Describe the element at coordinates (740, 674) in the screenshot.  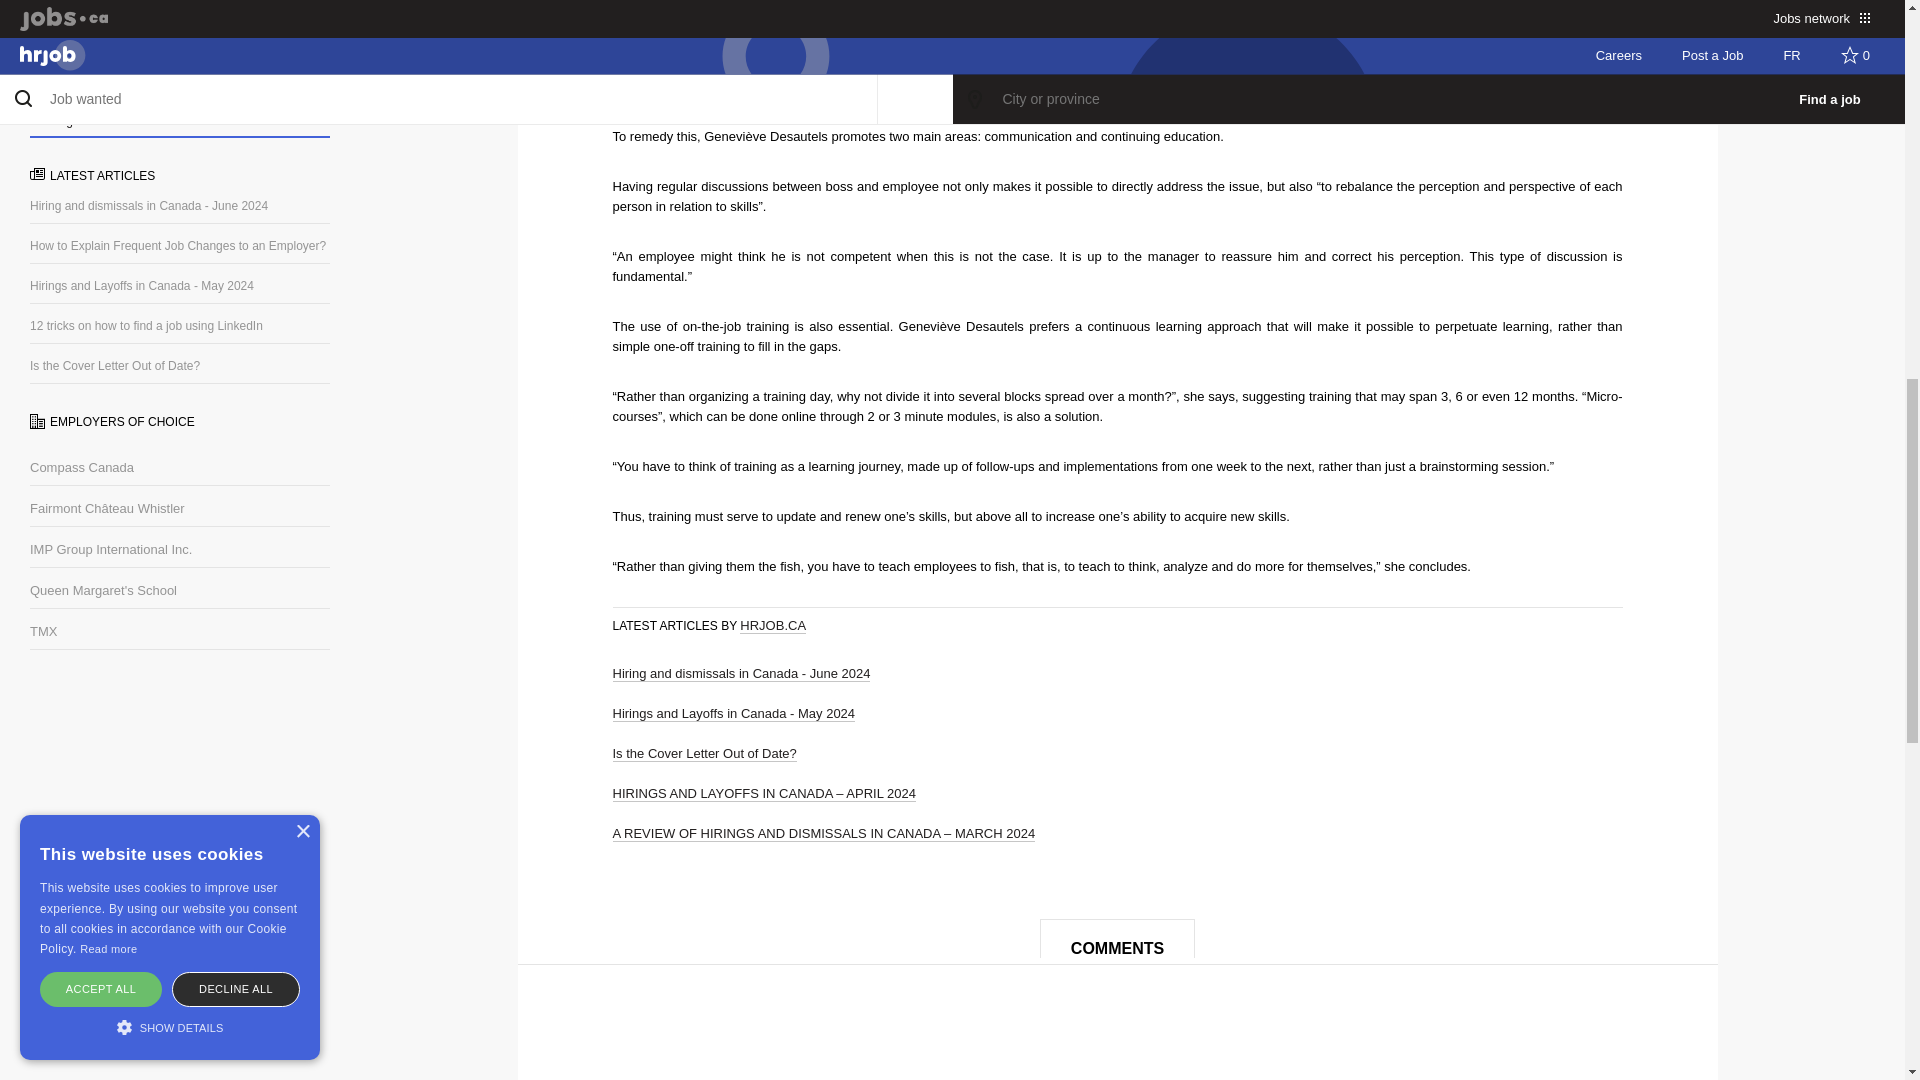
I see `Hiring and dismissals in Canada - June 2024` at that location.